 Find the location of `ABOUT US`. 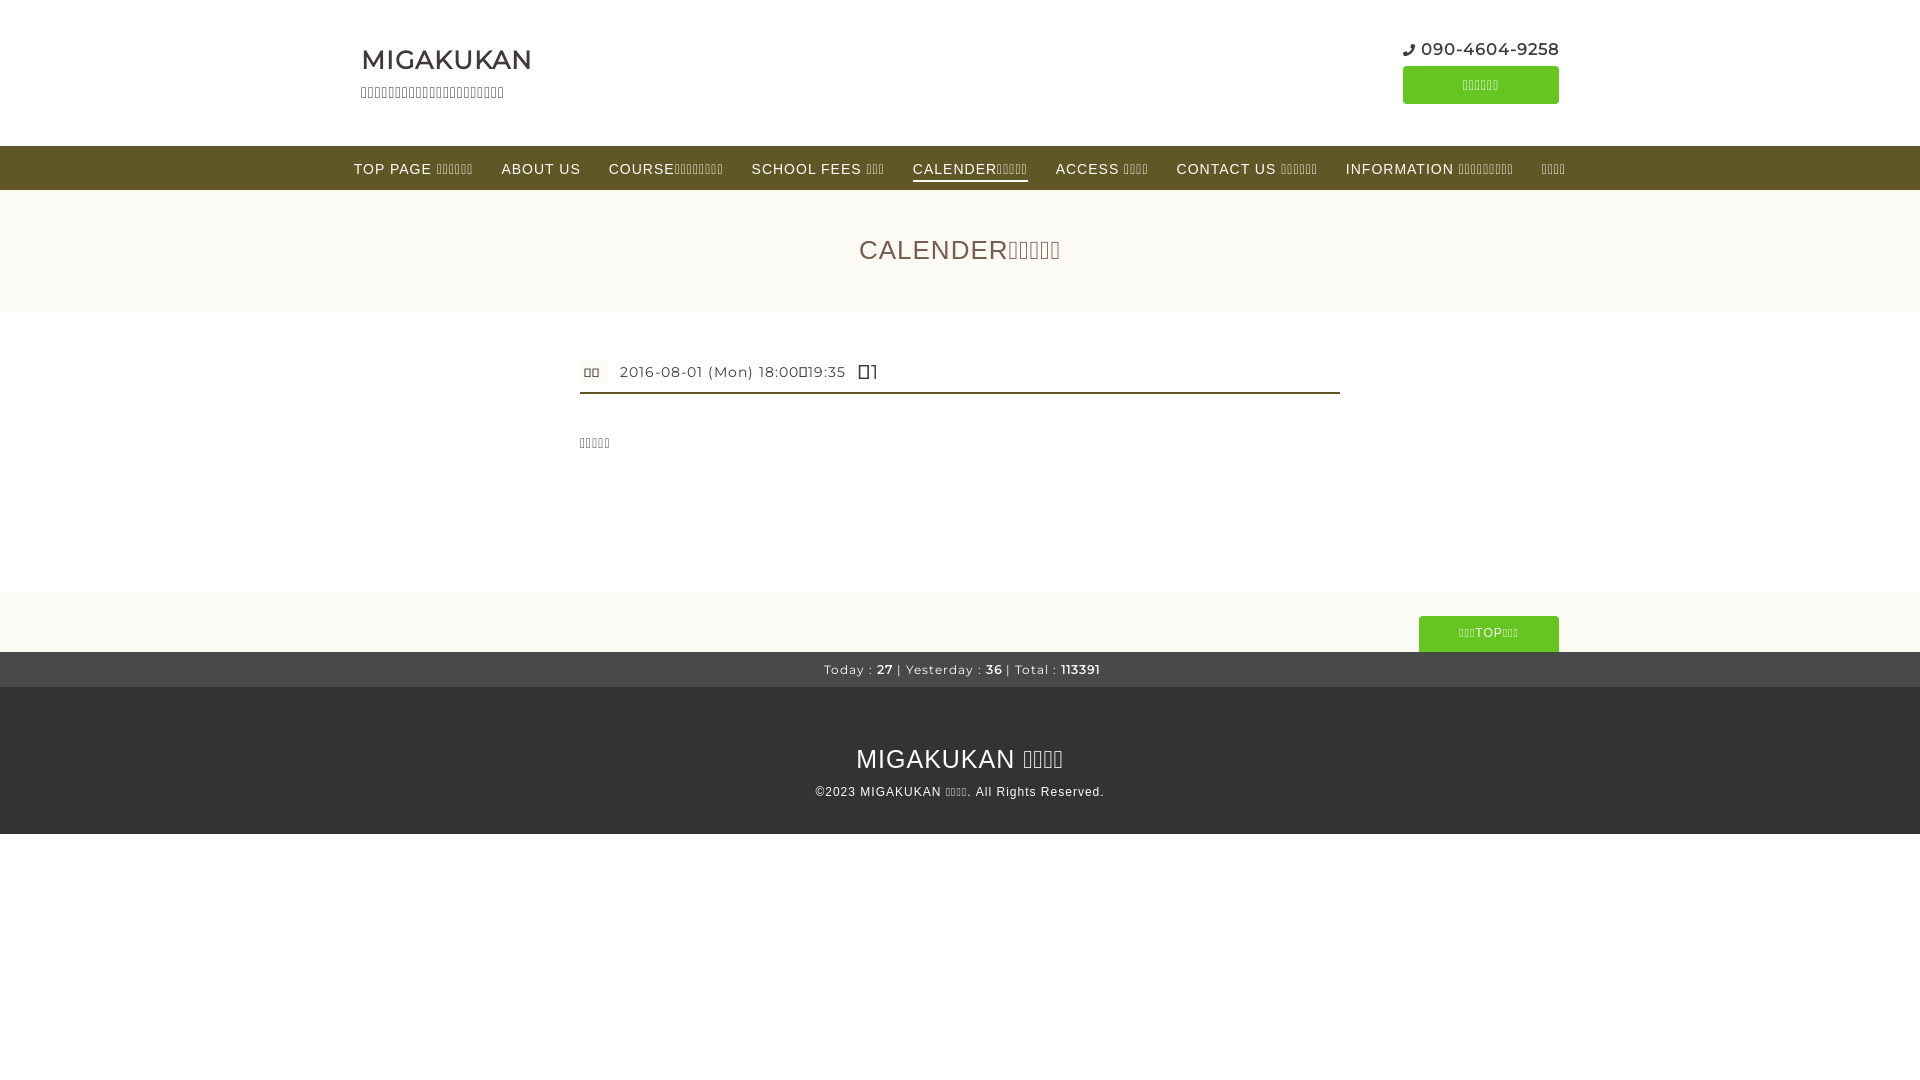

ABOUT US is located at coordinates (540, 169).